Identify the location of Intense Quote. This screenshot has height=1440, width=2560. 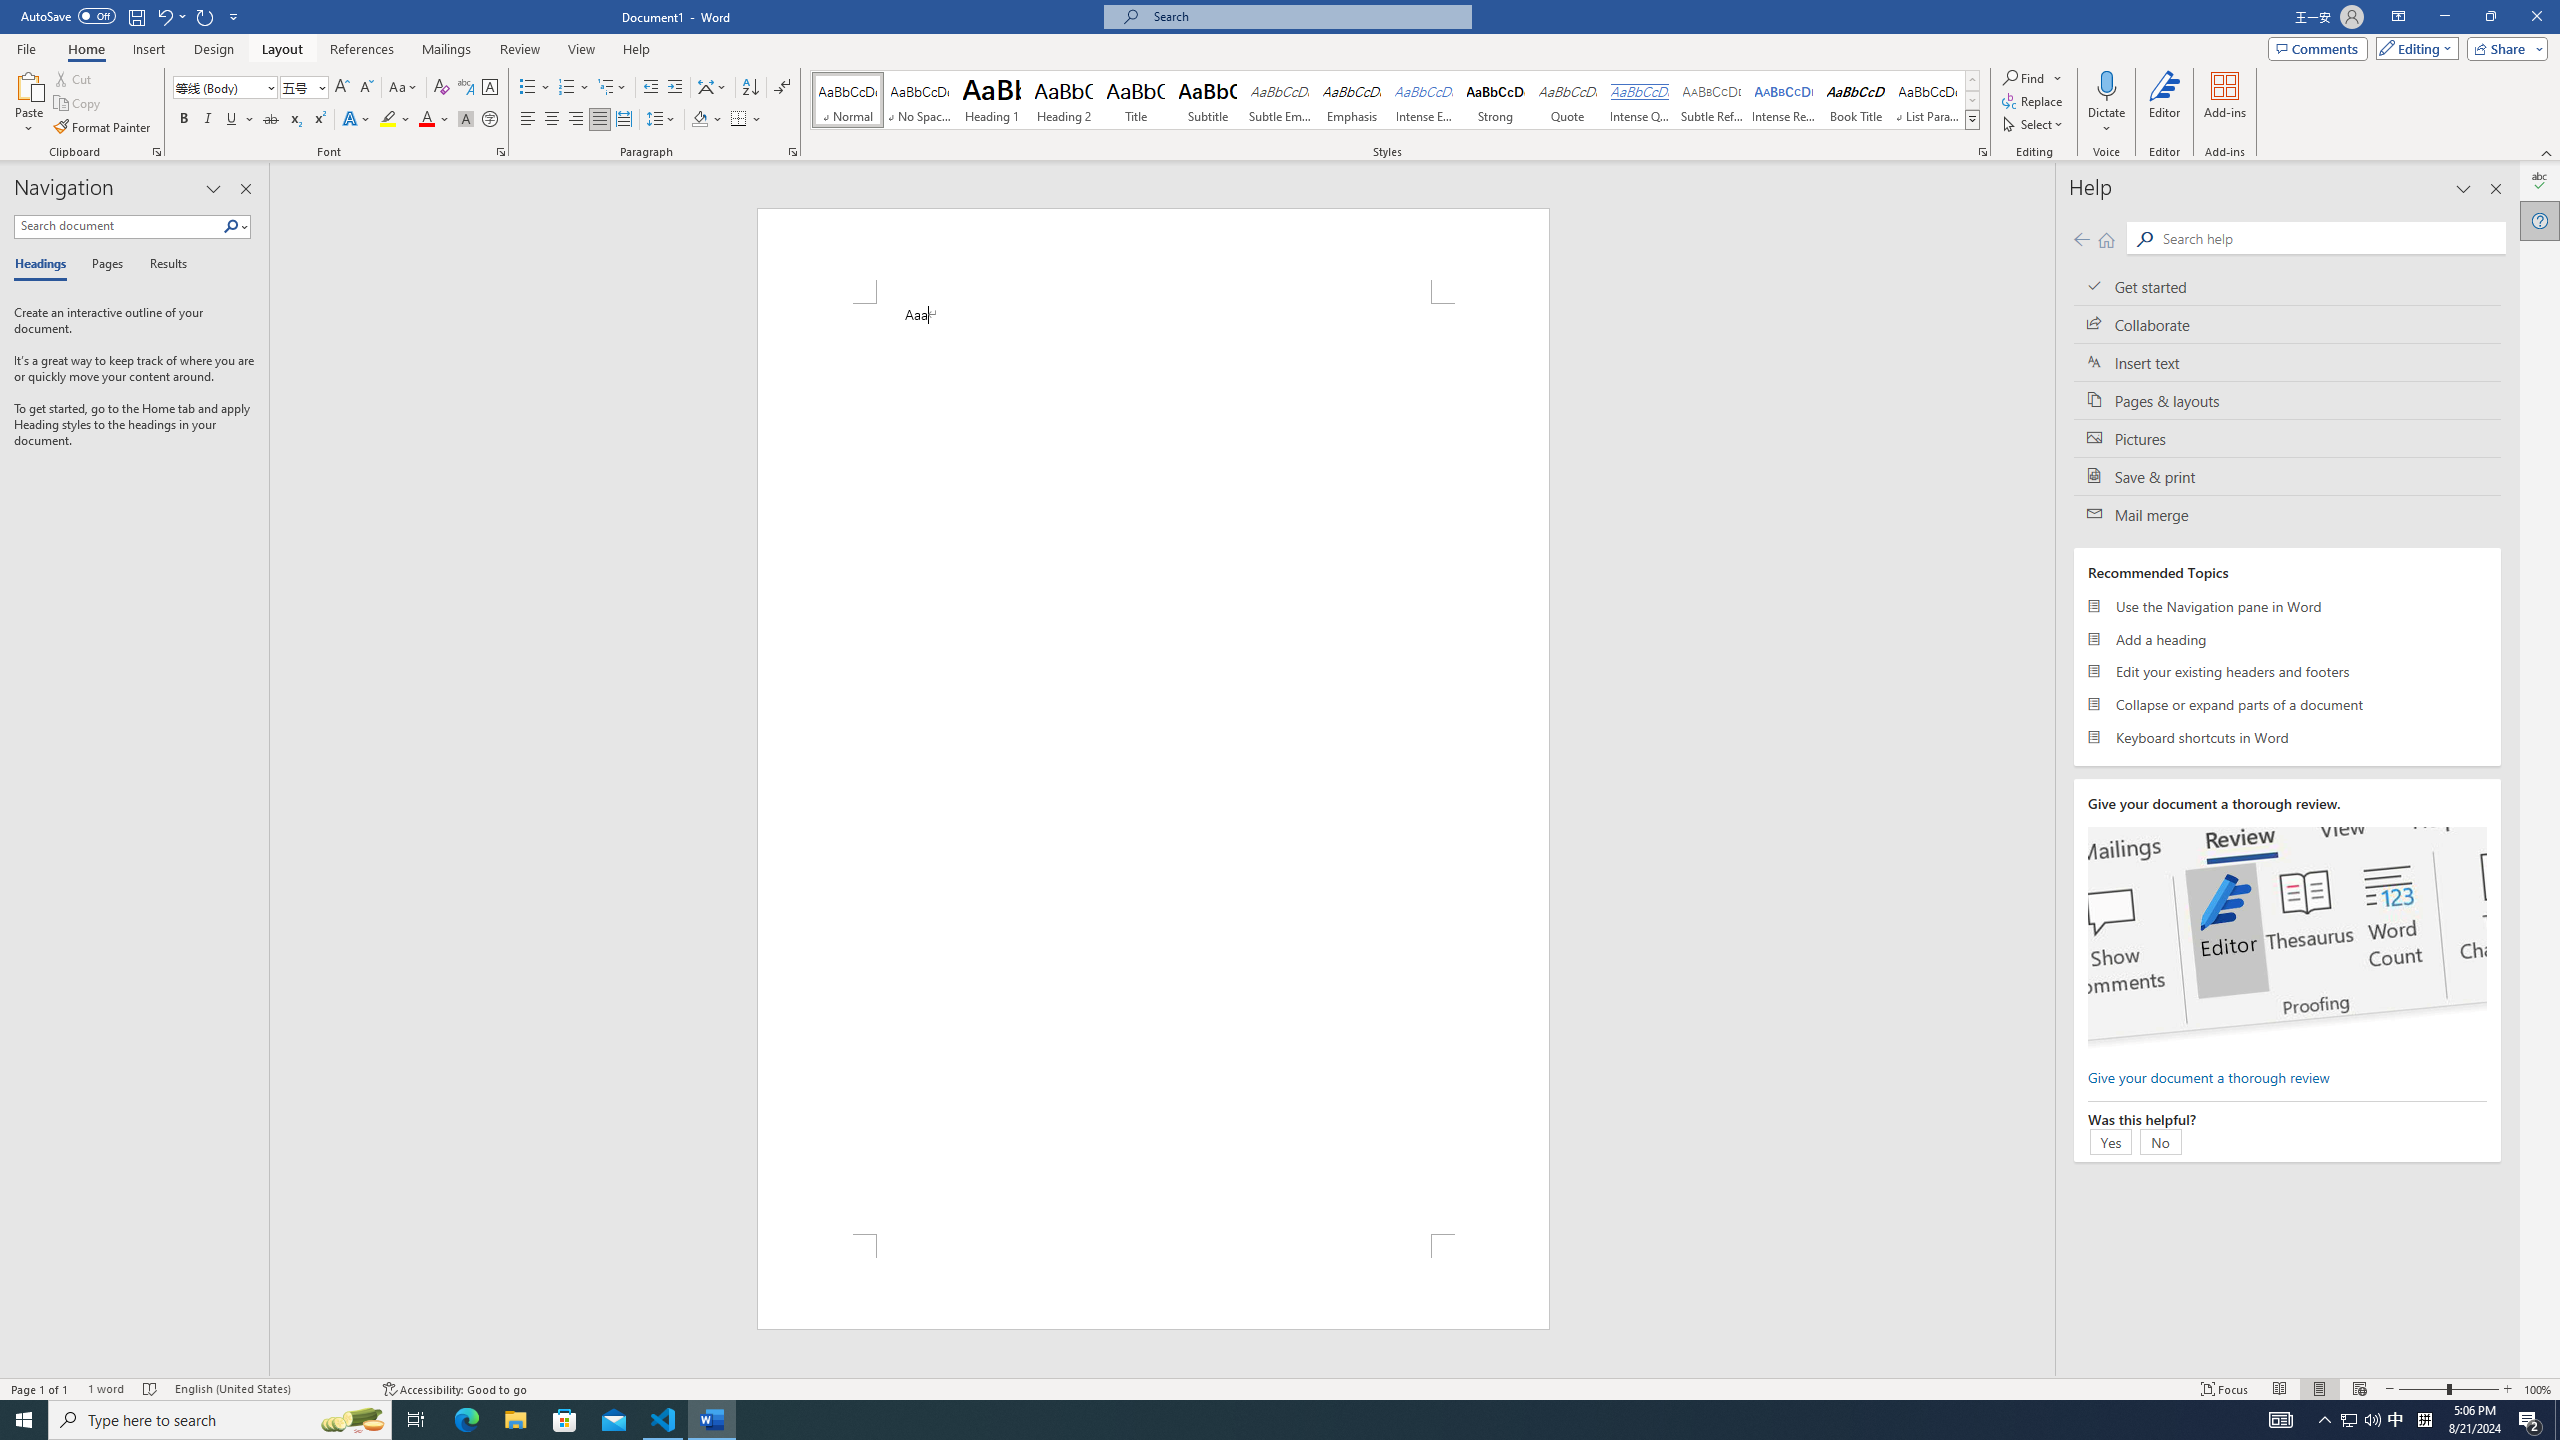
(1640, 100).